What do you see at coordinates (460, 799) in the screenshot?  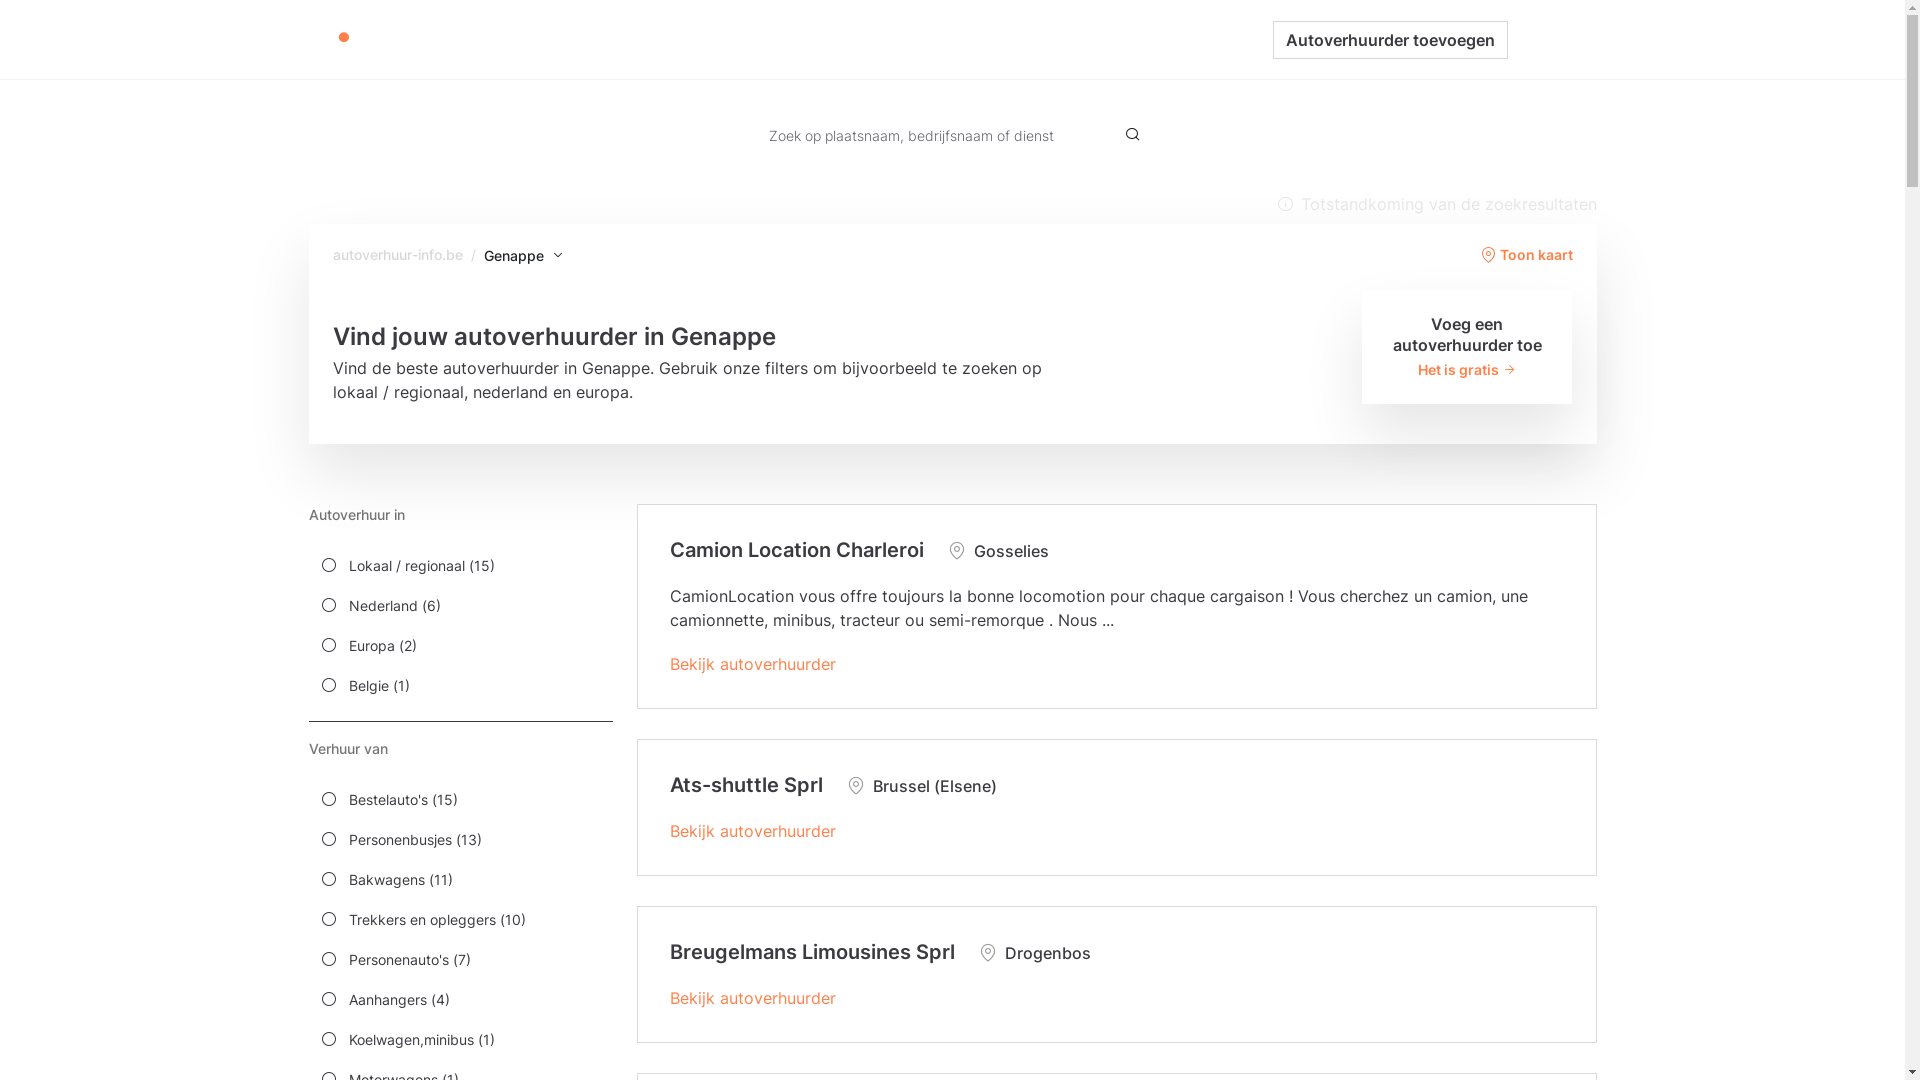 I see `Bestelauto's (15)` at bounding box center [460, 799].